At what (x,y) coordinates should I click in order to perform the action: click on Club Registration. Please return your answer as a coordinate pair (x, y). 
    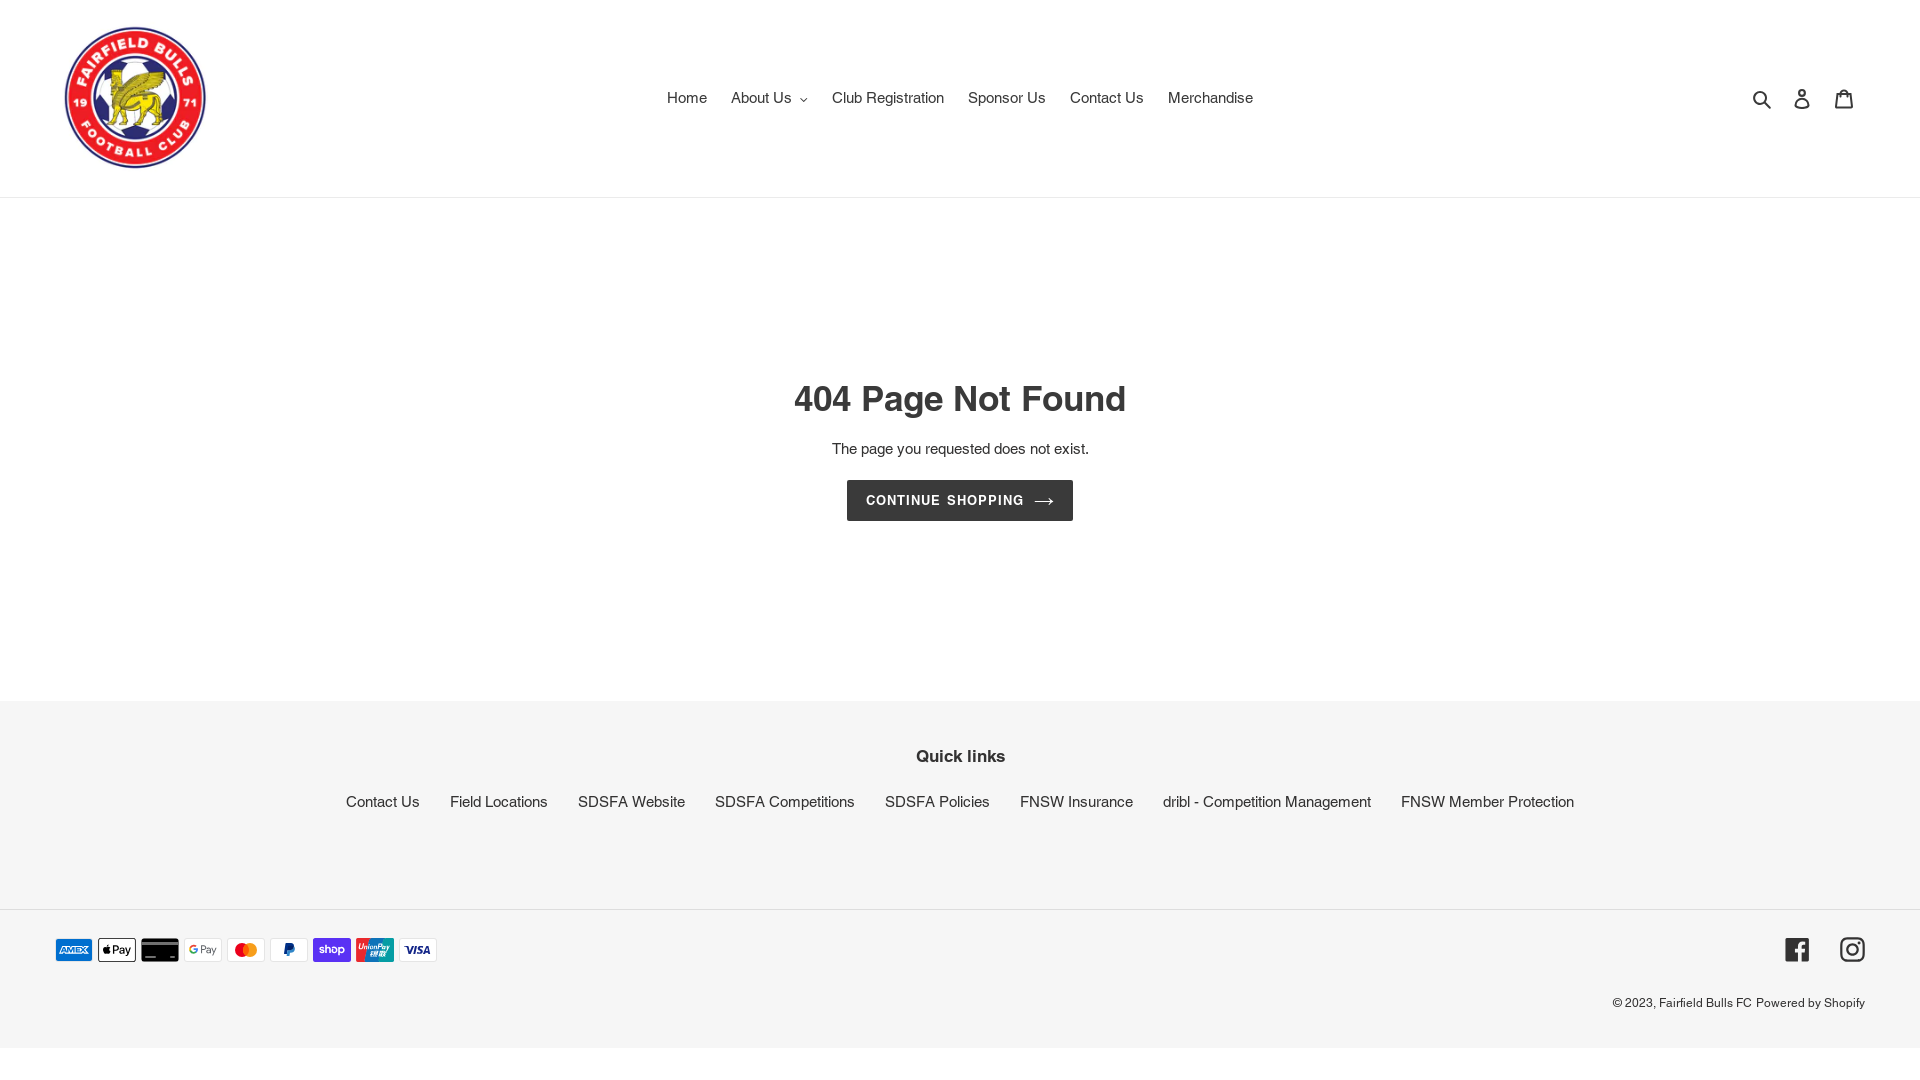
    Looking at the image, I should click on (888, 98).